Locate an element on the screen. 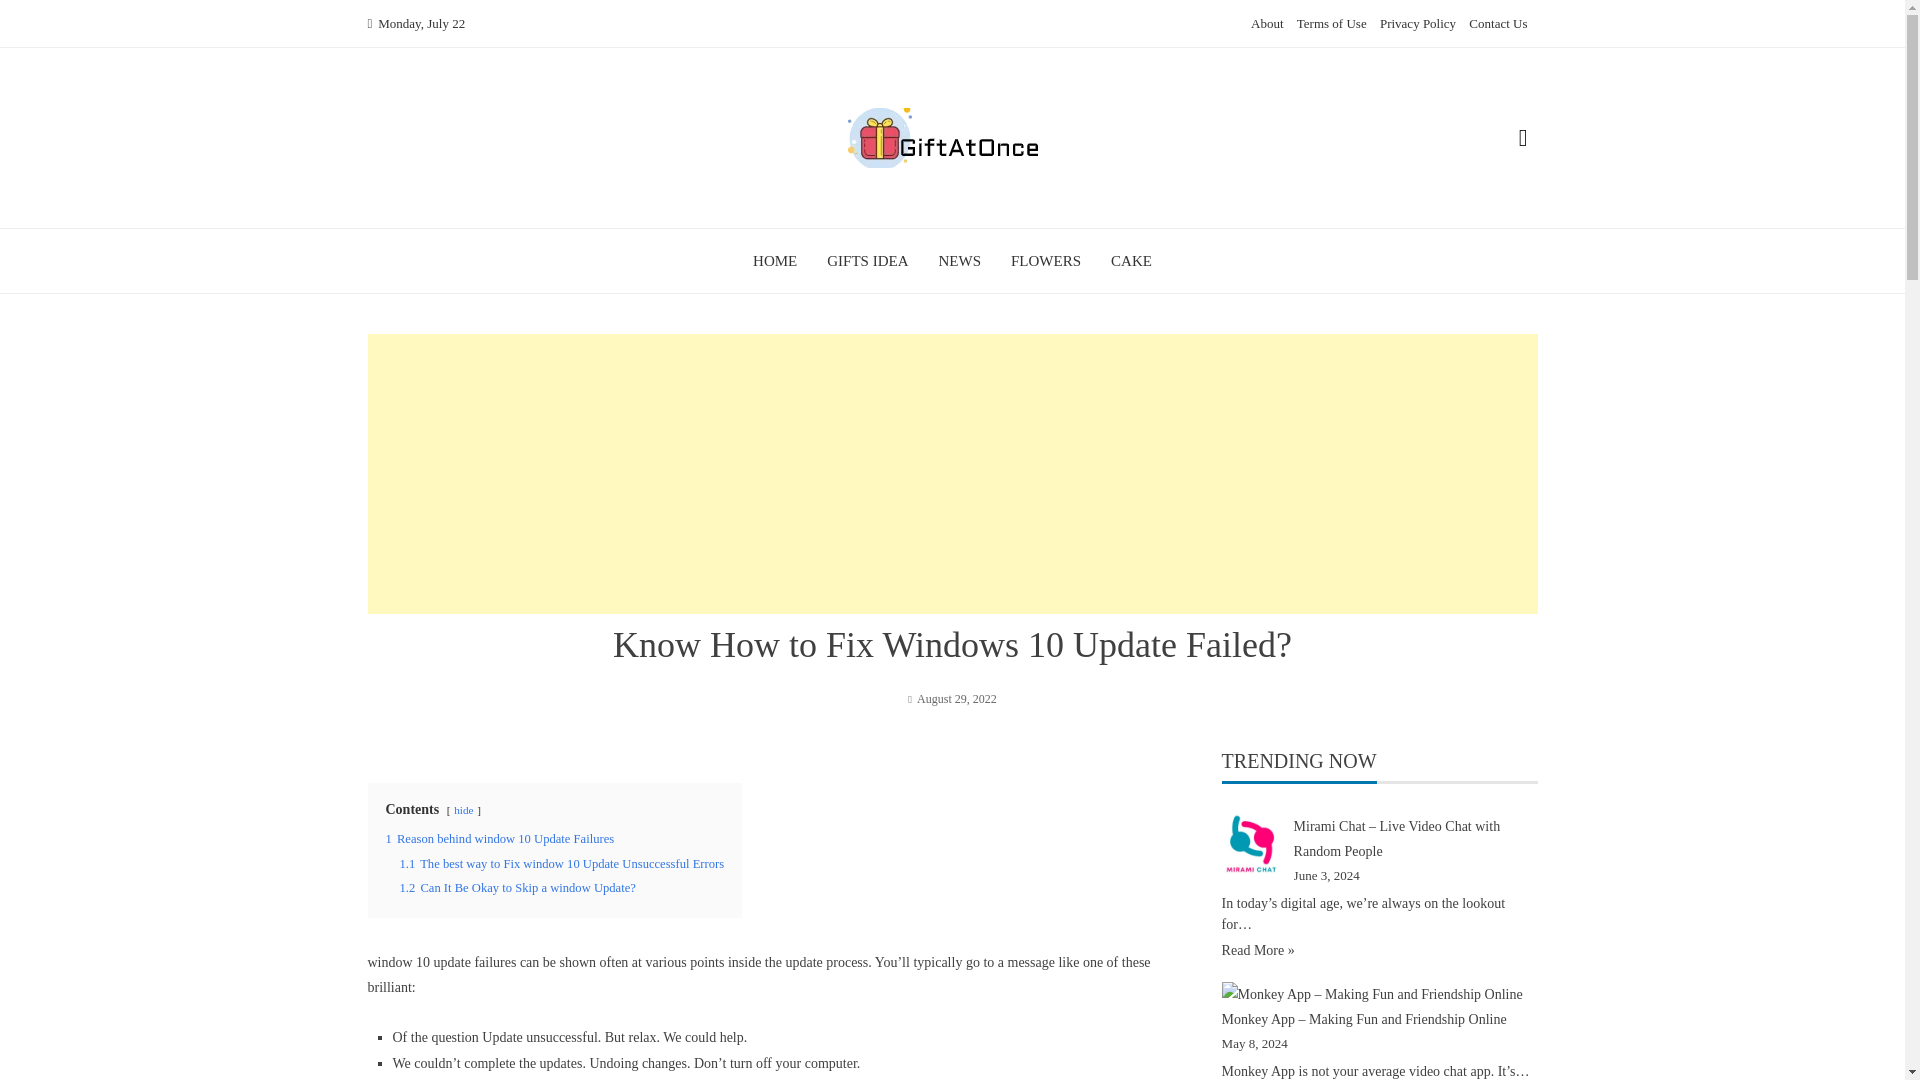  Terms of Use is located at coordinates (1332, 24).